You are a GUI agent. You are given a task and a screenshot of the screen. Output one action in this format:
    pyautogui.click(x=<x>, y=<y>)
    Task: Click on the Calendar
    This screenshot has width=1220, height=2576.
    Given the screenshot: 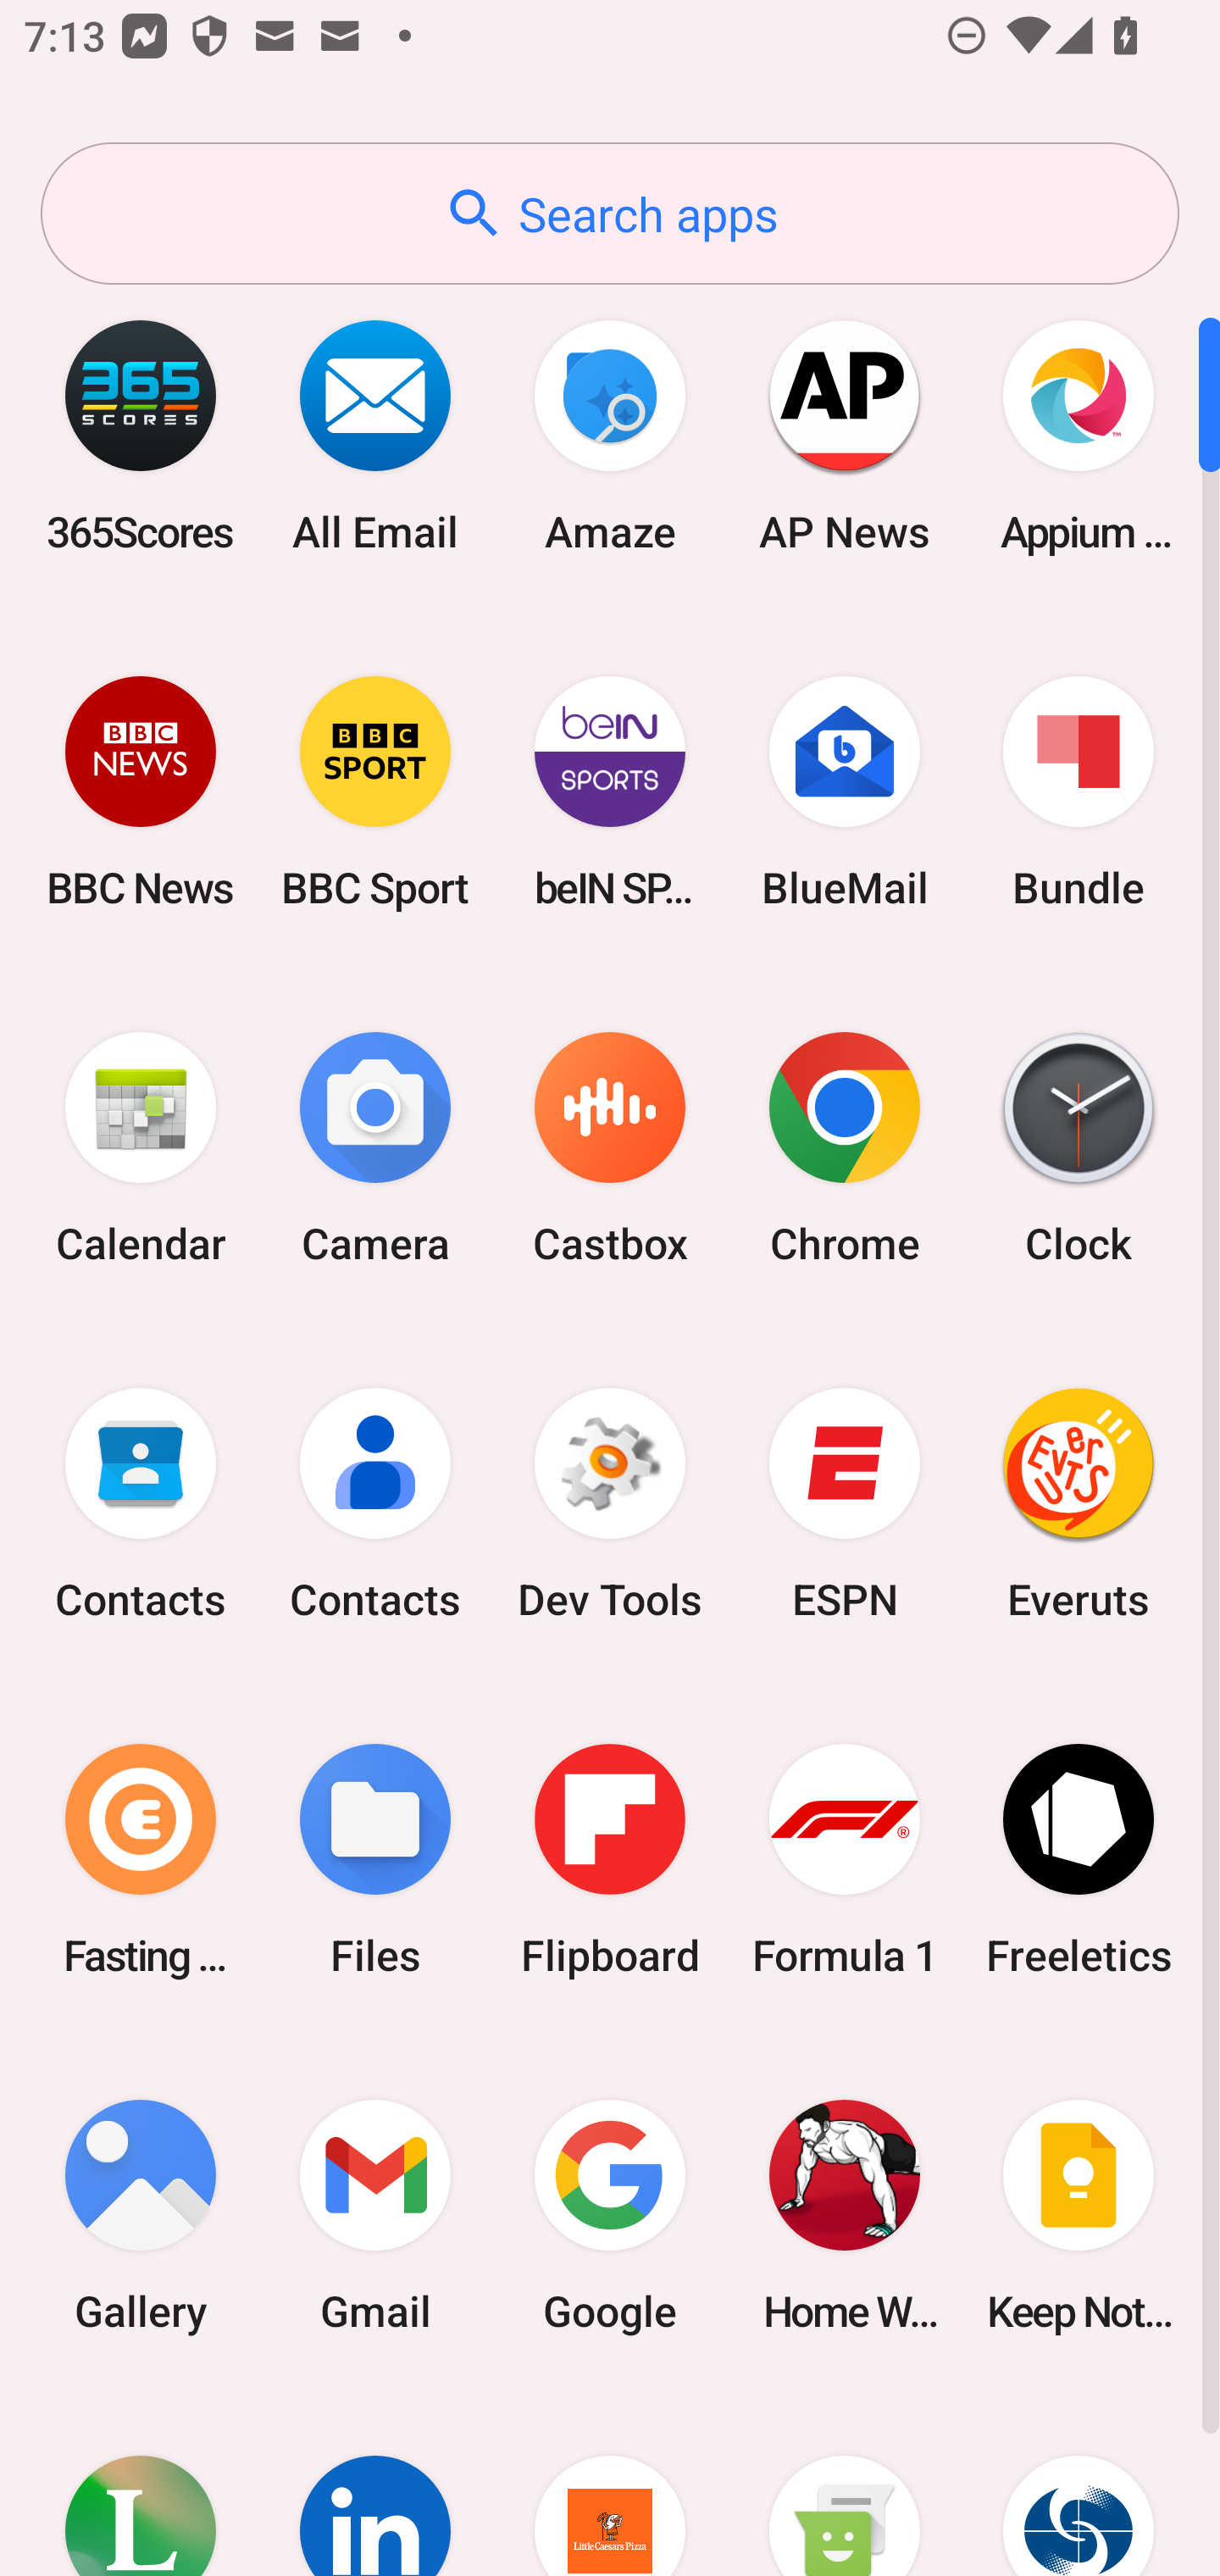 What is the action you would take?
    pyautogui.click(x=141, y=1149)
    